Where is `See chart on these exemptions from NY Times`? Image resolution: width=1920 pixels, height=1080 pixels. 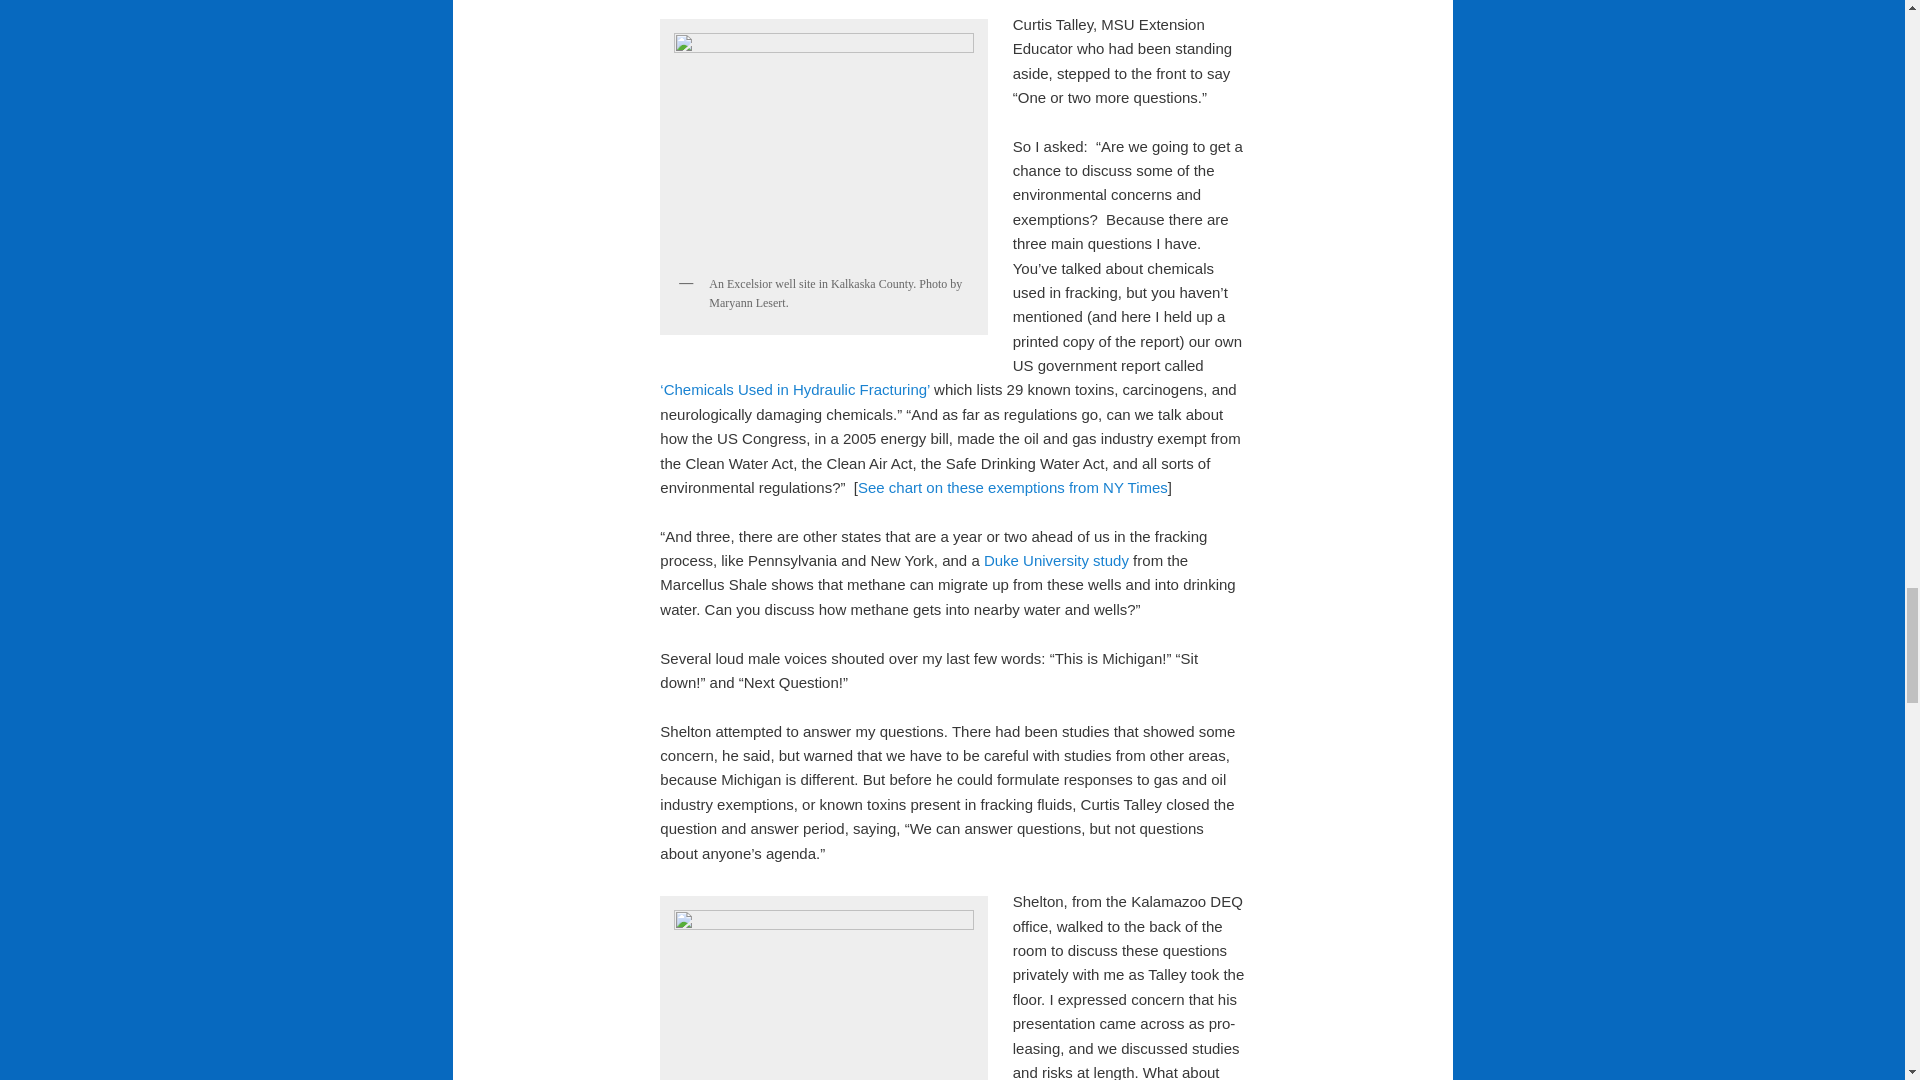 See chart on these exemptions from NY Times is located at coordinates (1012, 487).